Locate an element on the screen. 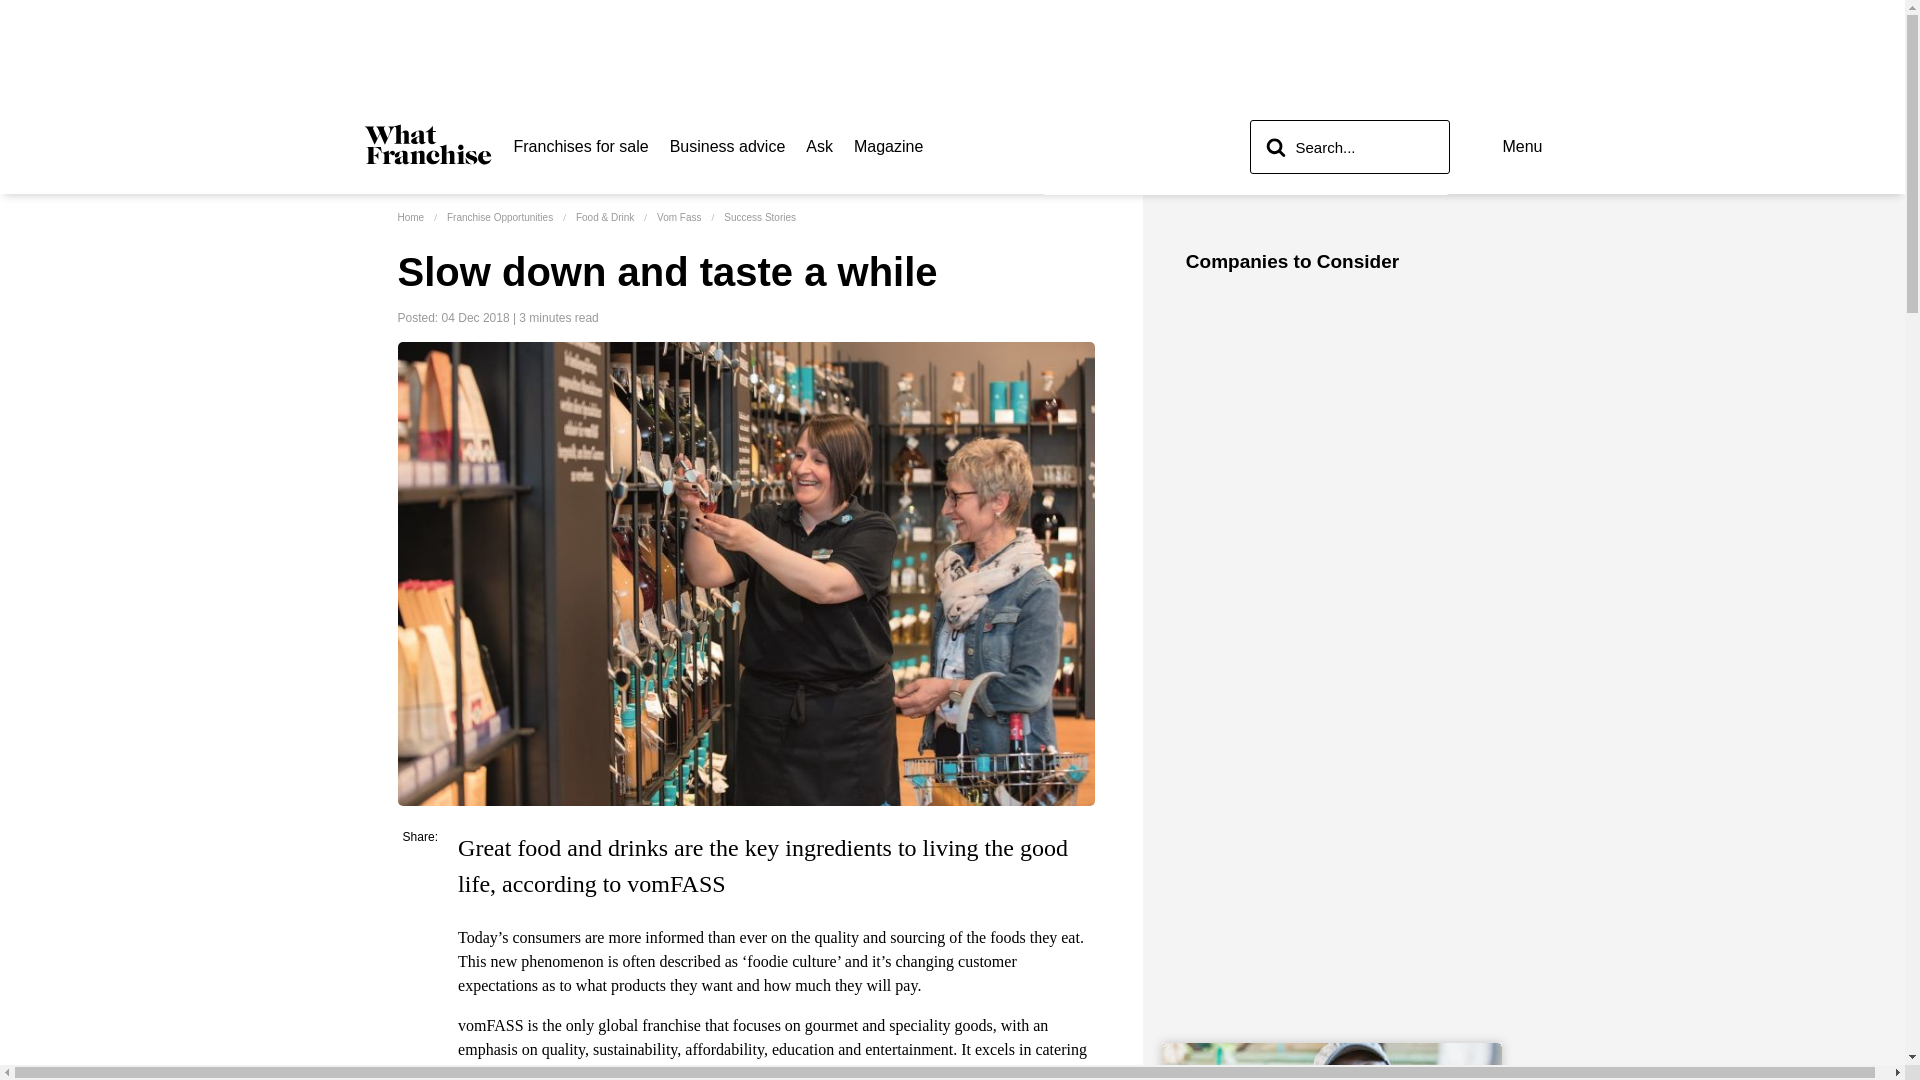  Vom Fass is located at coordinates (678, 216).